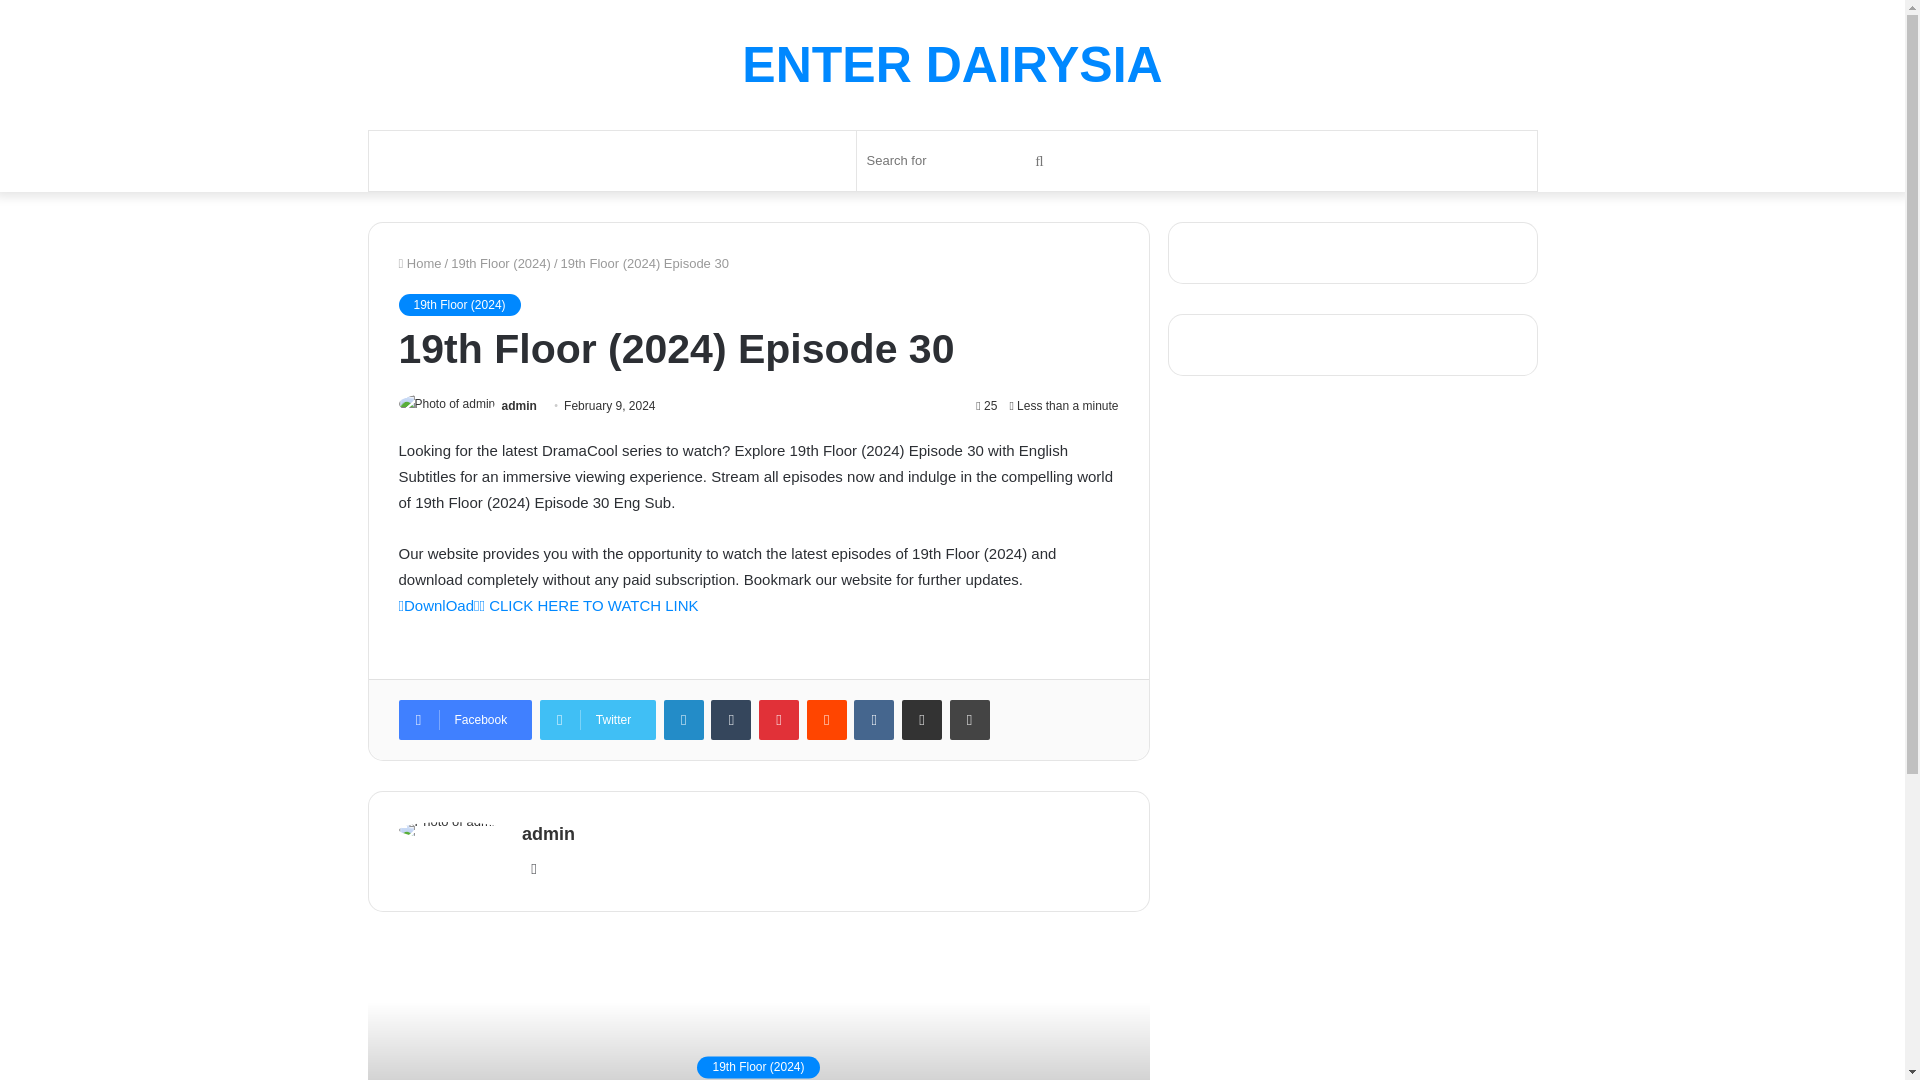 The width and height of the screenshot is (1920, 1080). I want to click on Reddit, so click(826, 719).